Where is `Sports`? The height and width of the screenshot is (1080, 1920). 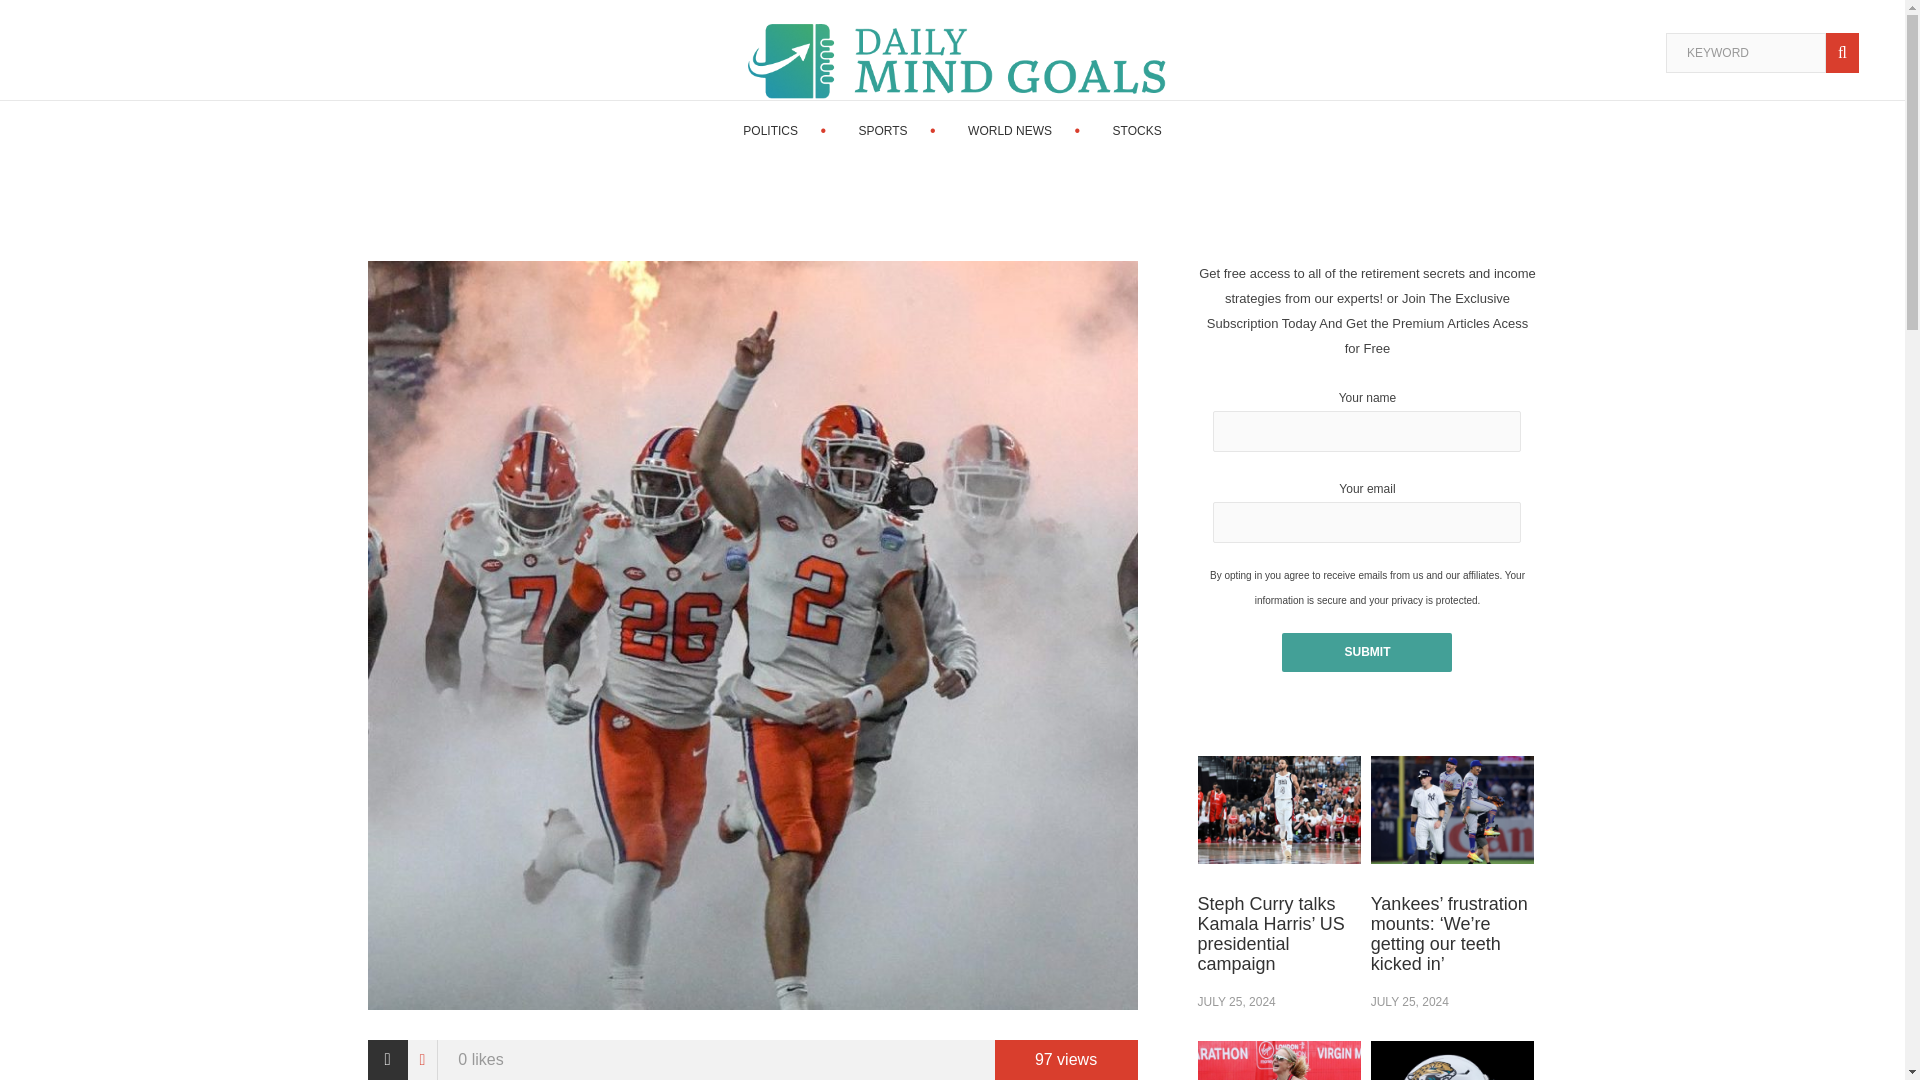 Sports is located at coordinates (882, 130).